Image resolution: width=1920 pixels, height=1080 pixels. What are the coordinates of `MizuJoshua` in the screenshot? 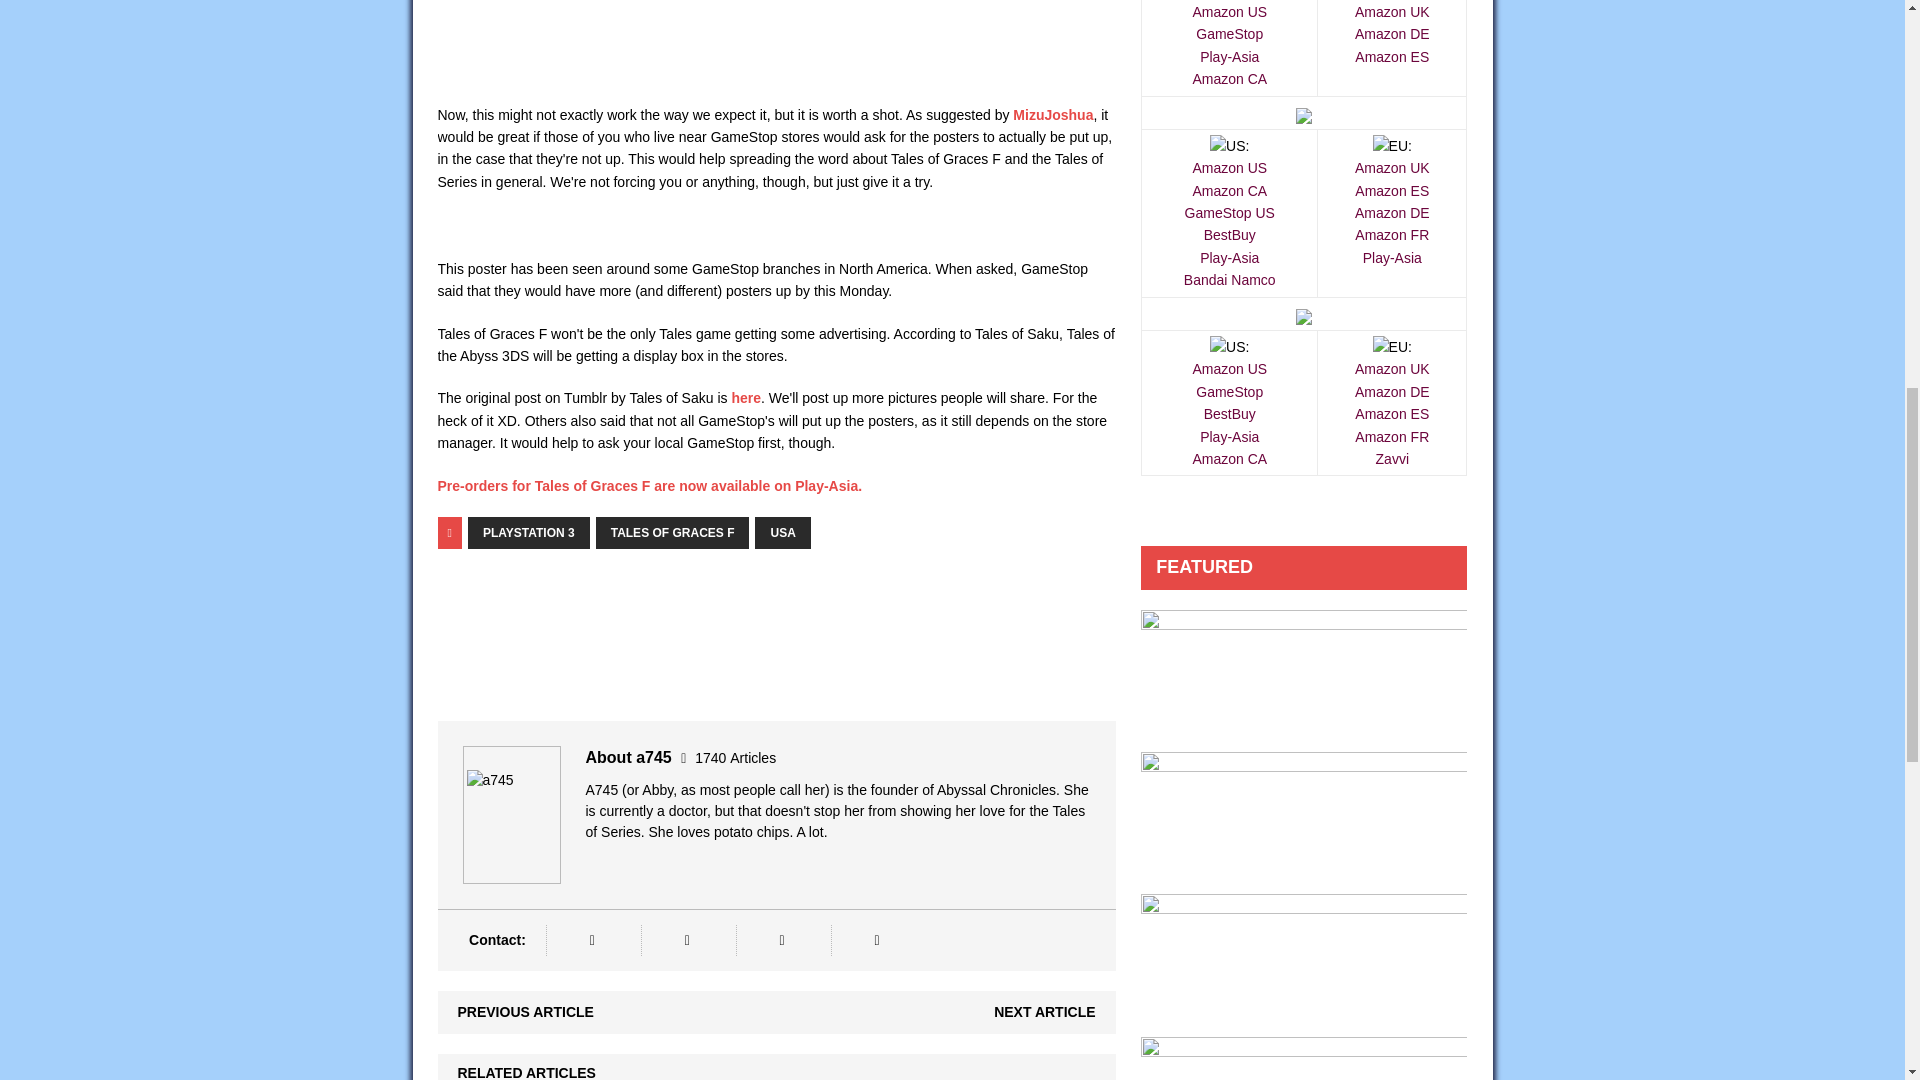 It's located at (1052, 114).